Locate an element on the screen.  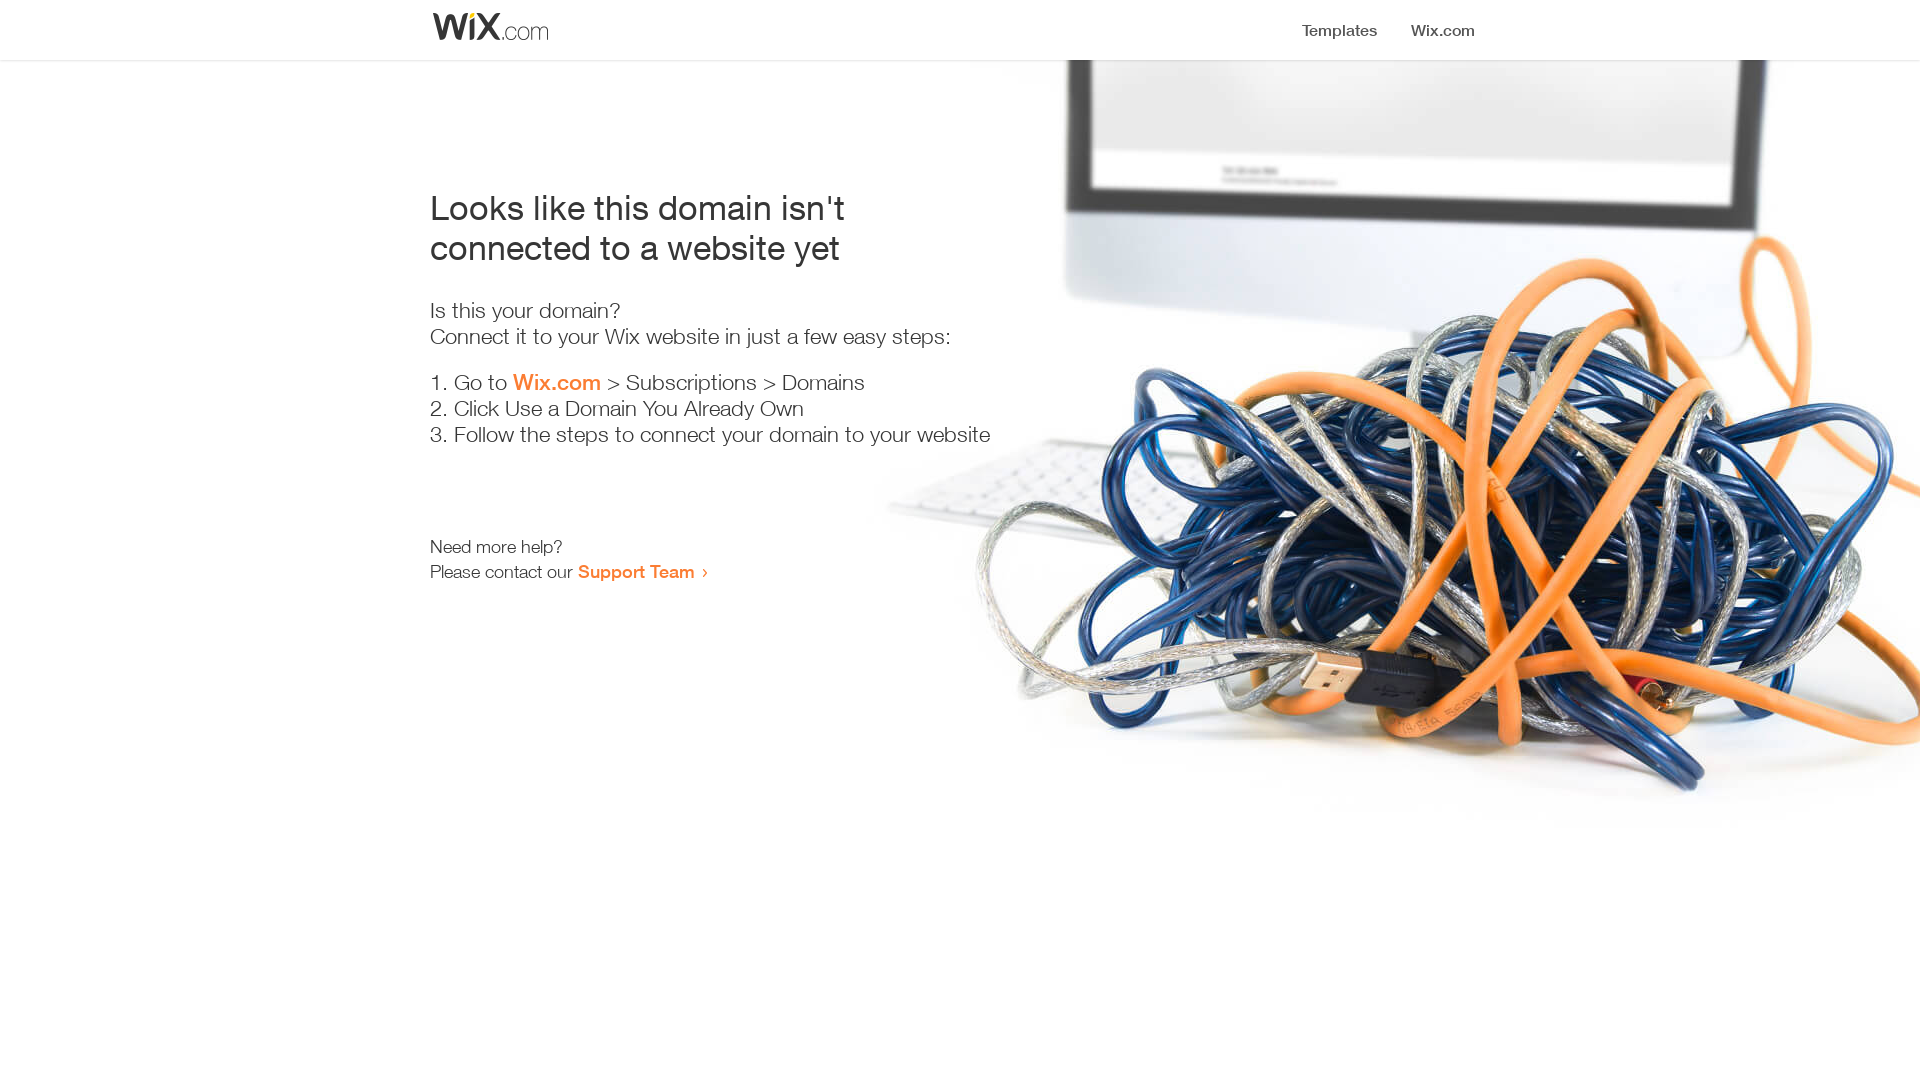
Support Team is located at coordinates (636, 571).